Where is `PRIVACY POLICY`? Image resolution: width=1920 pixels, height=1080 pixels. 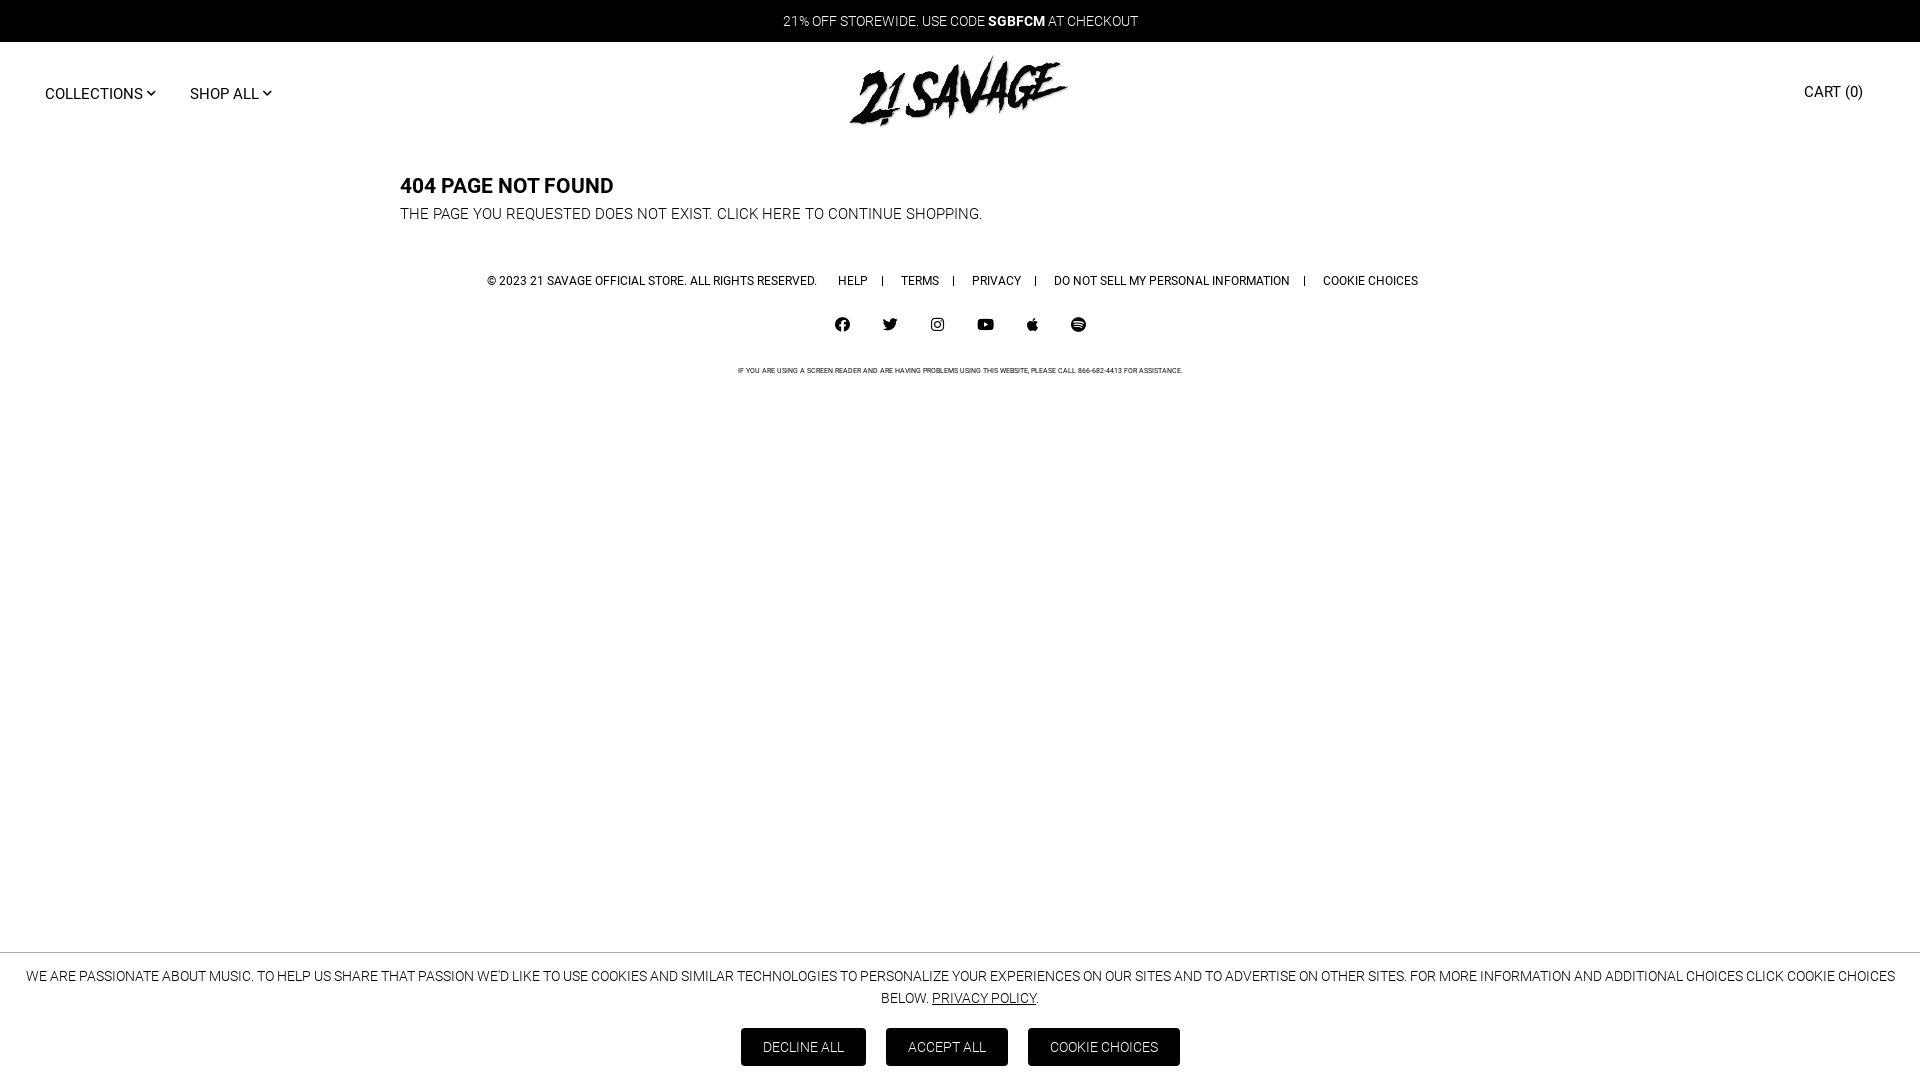
PRIVACY POLICY is located at coordinates (984, 998).